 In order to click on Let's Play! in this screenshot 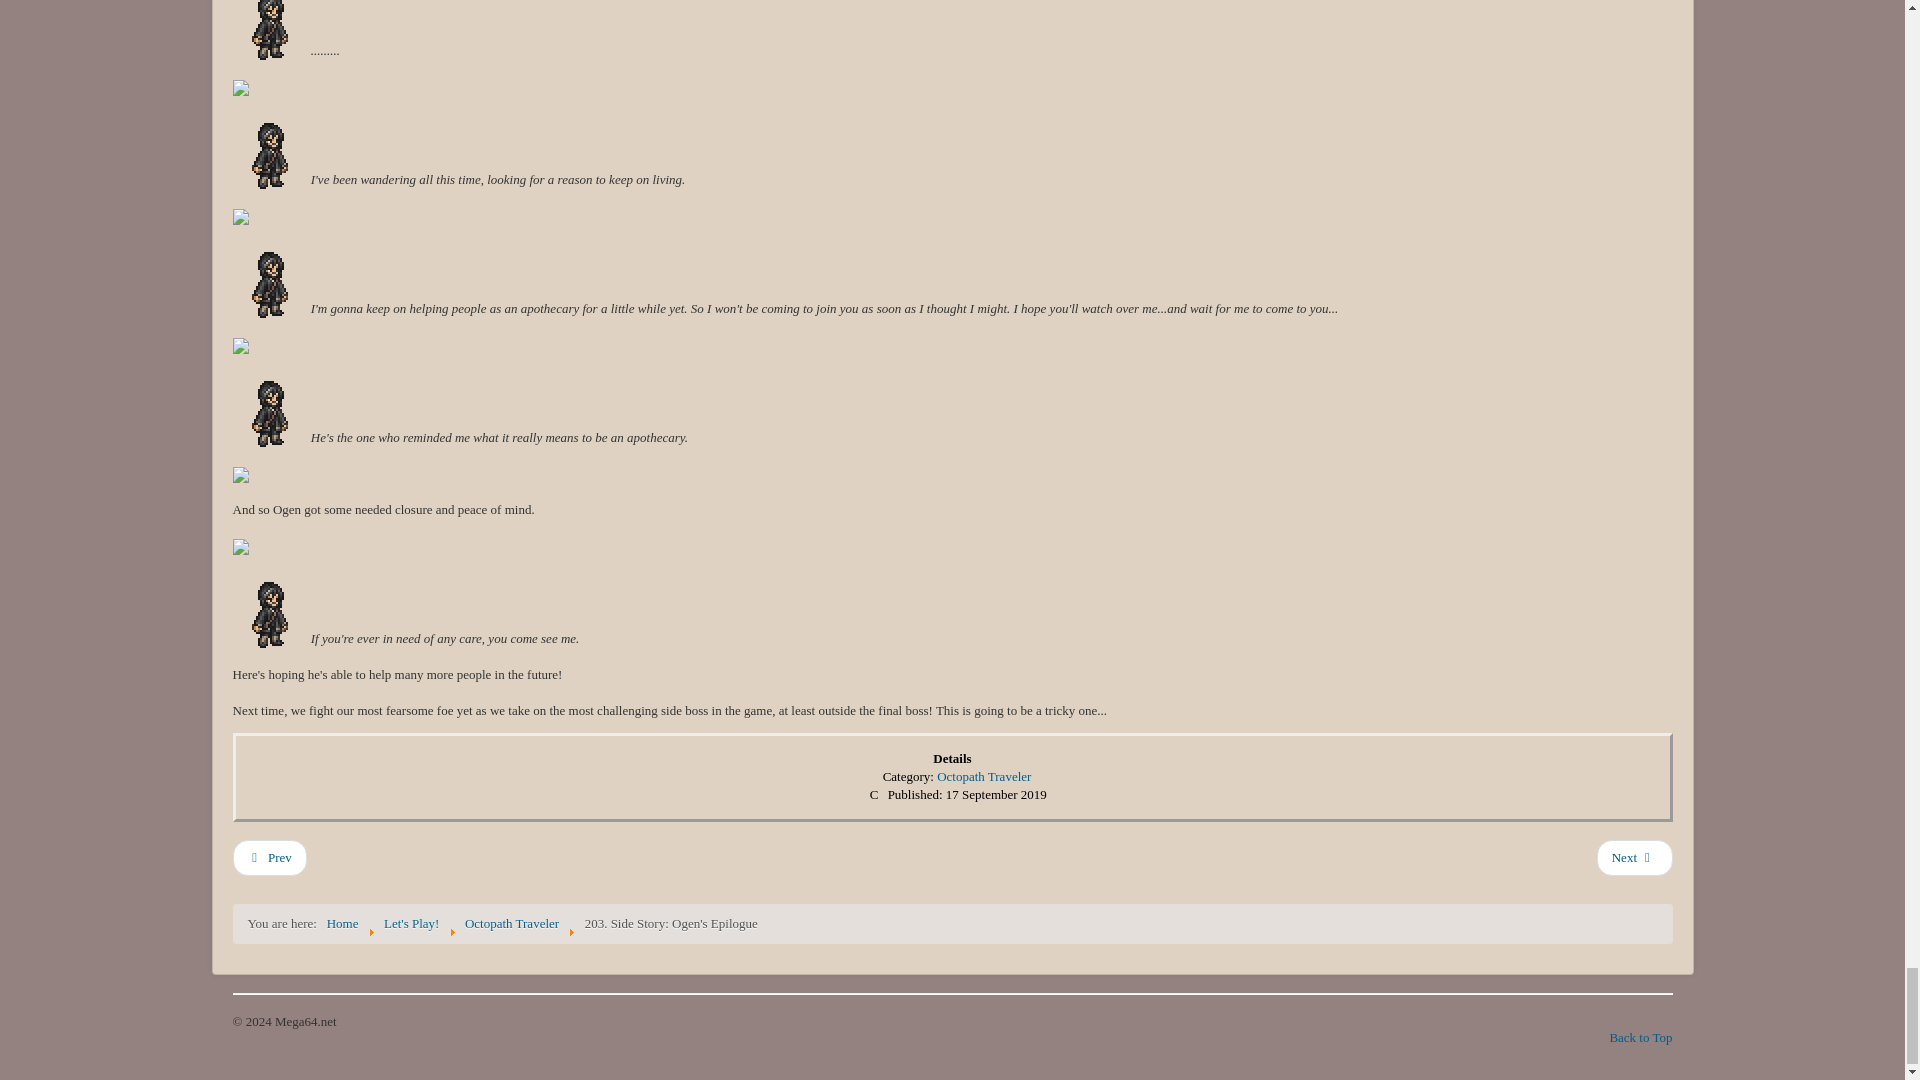, I will do `click(412, 922)`.